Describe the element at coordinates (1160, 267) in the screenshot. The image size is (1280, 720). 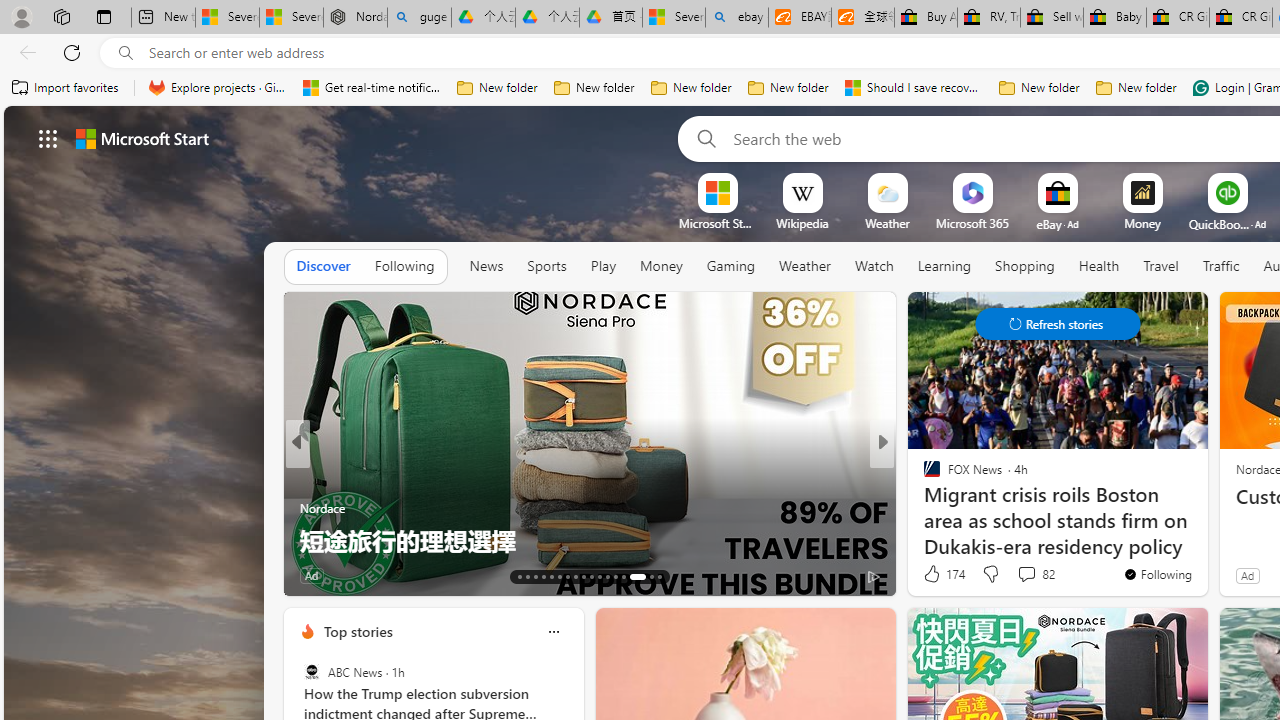
I see `Travel` at that location.